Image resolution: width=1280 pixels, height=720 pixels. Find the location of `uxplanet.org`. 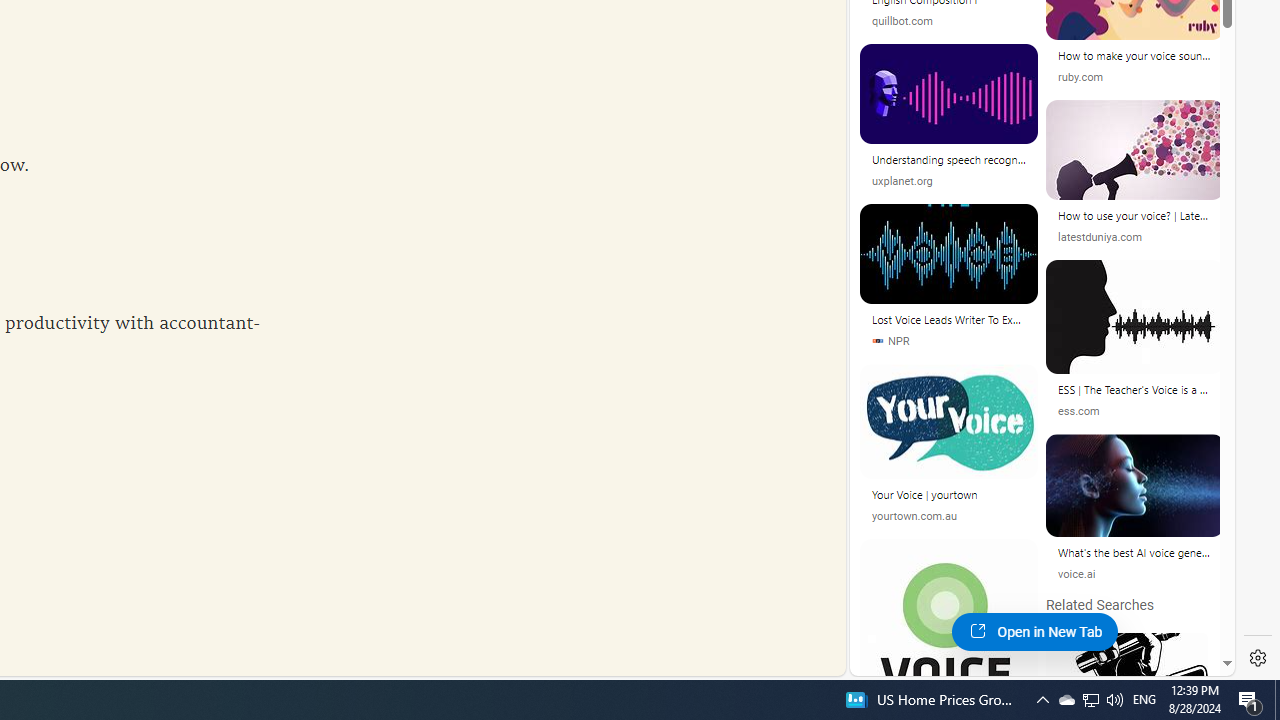

uxplanet.org is located at coordinates (902, 180).